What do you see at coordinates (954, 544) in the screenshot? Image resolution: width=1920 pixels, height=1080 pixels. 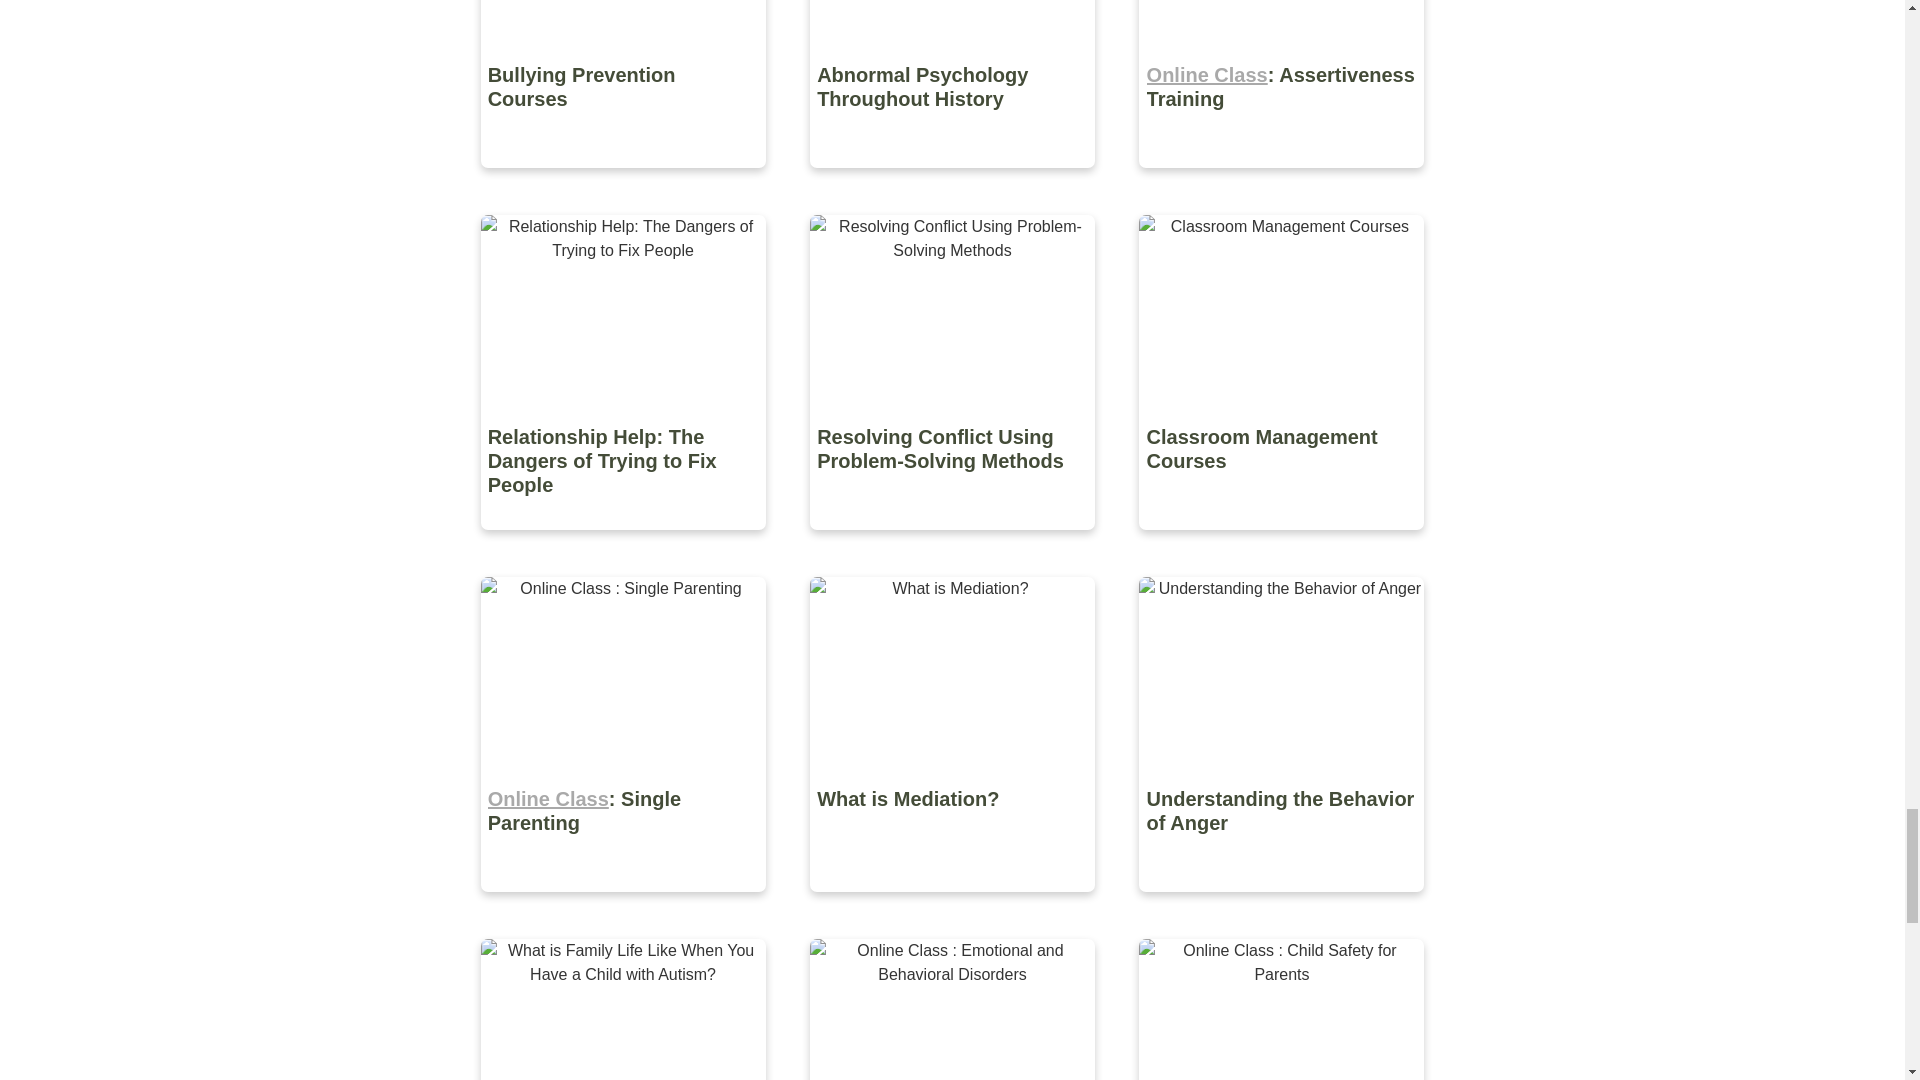 I see `Resolving Conflict Using Problem-Solving Methods` at bounding box center [954, 544].